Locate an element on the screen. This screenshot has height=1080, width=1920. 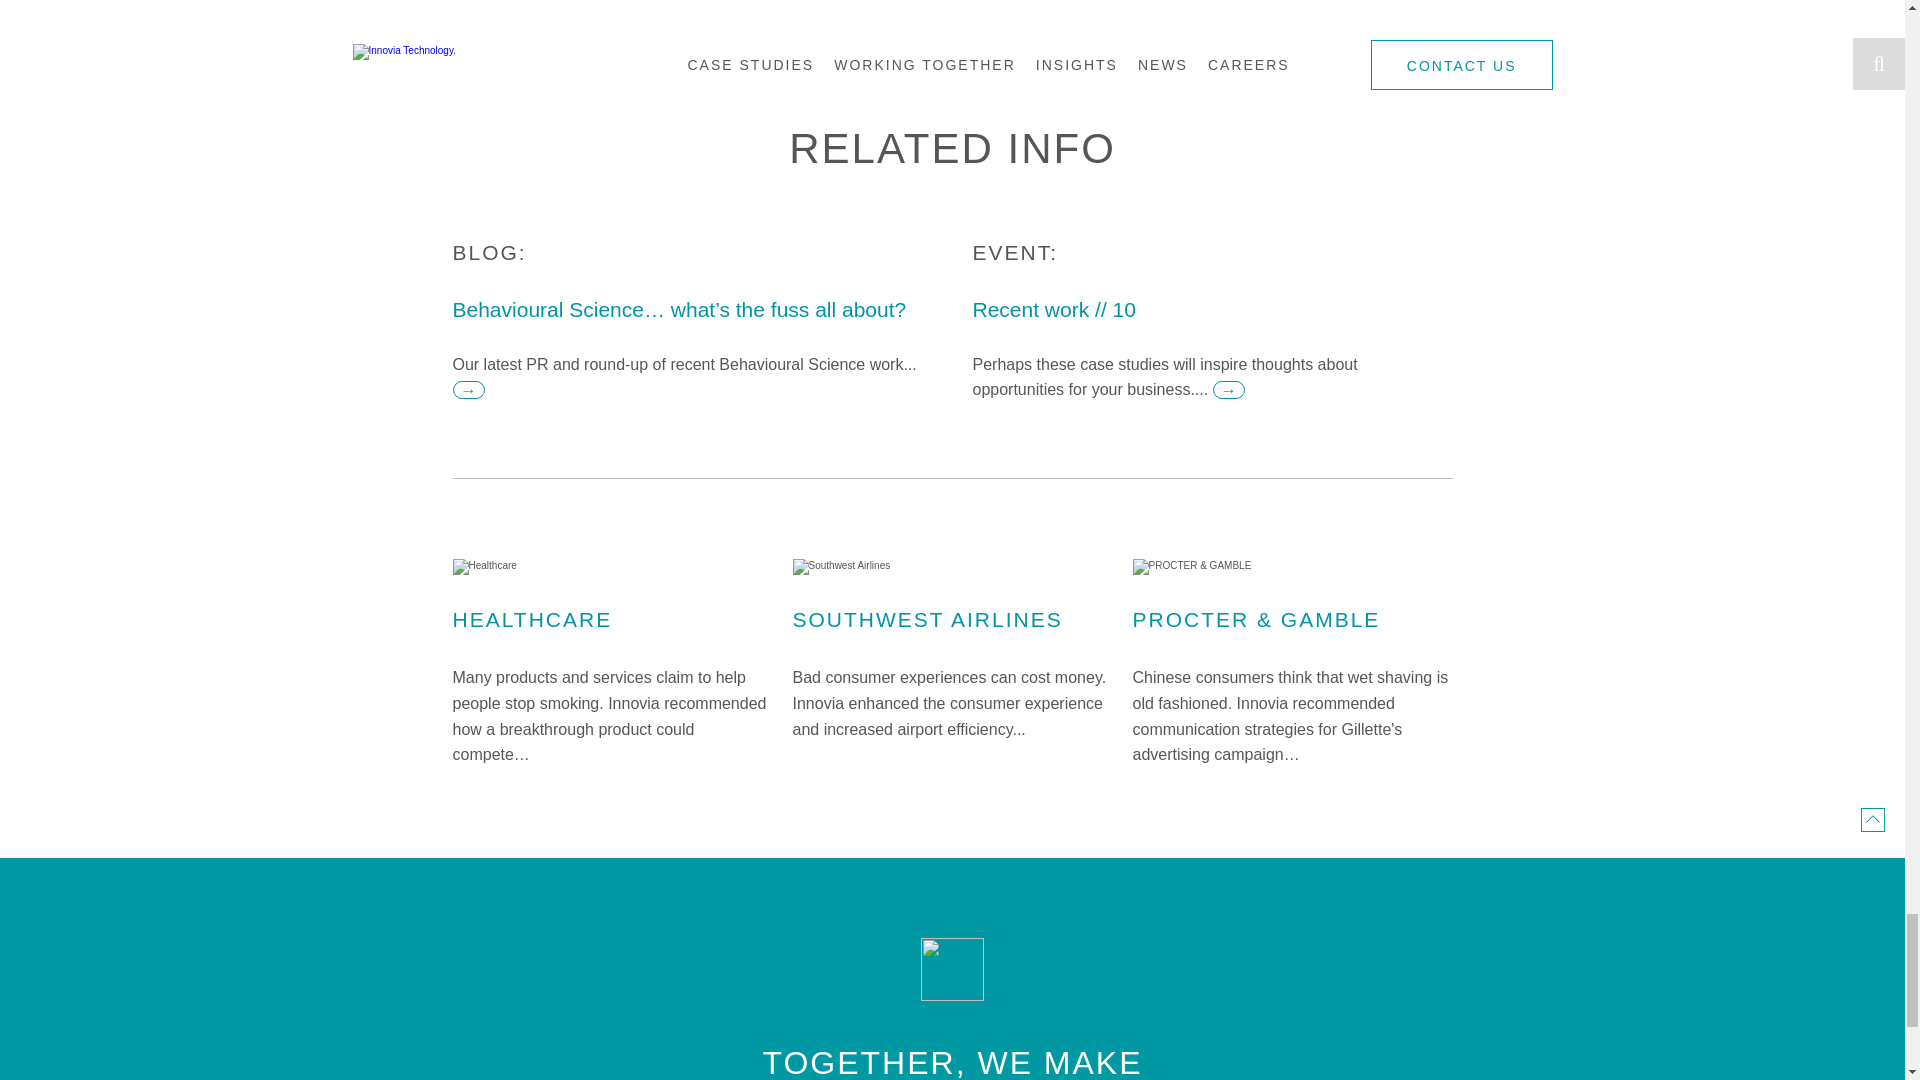
How to frame digital disruption? is located at coordinates (476, 30).